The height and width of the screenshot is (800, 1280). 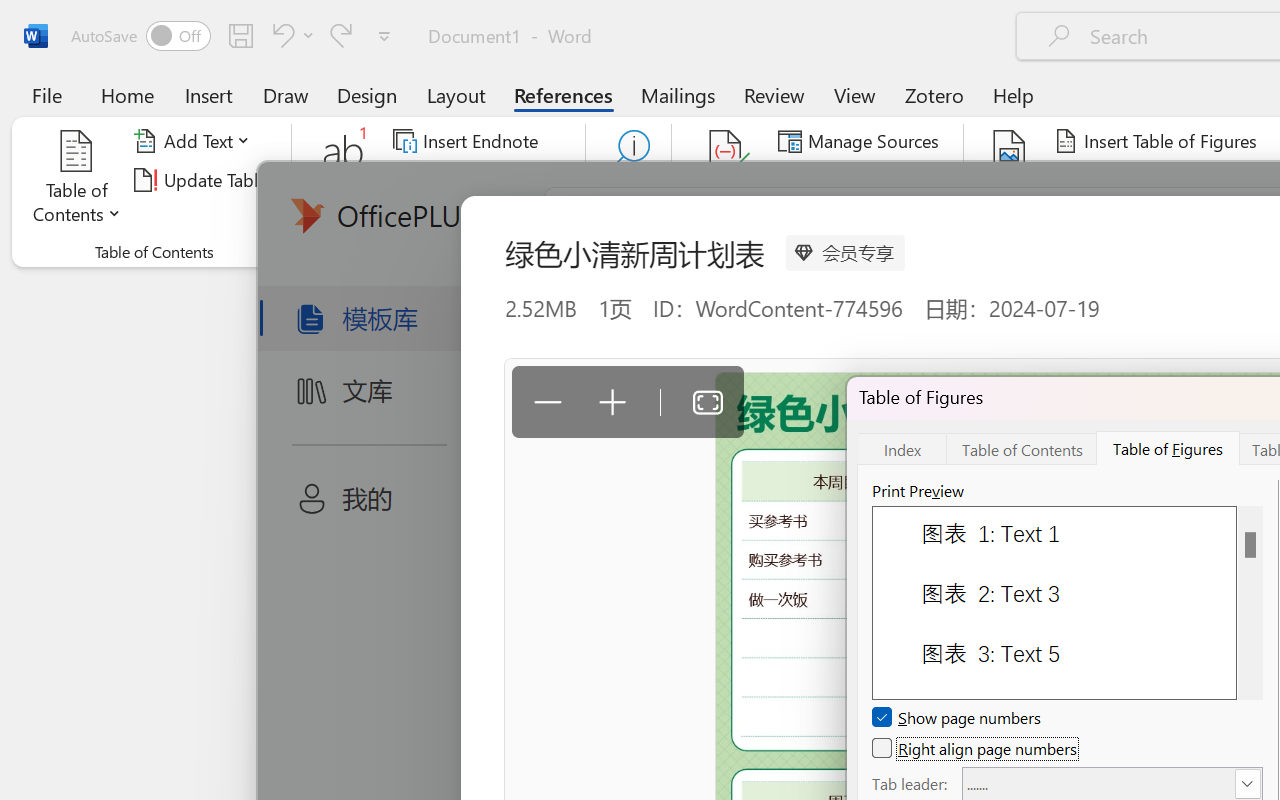 I want to click on Redo Apply Quick Style, so click(x=341, y=35).